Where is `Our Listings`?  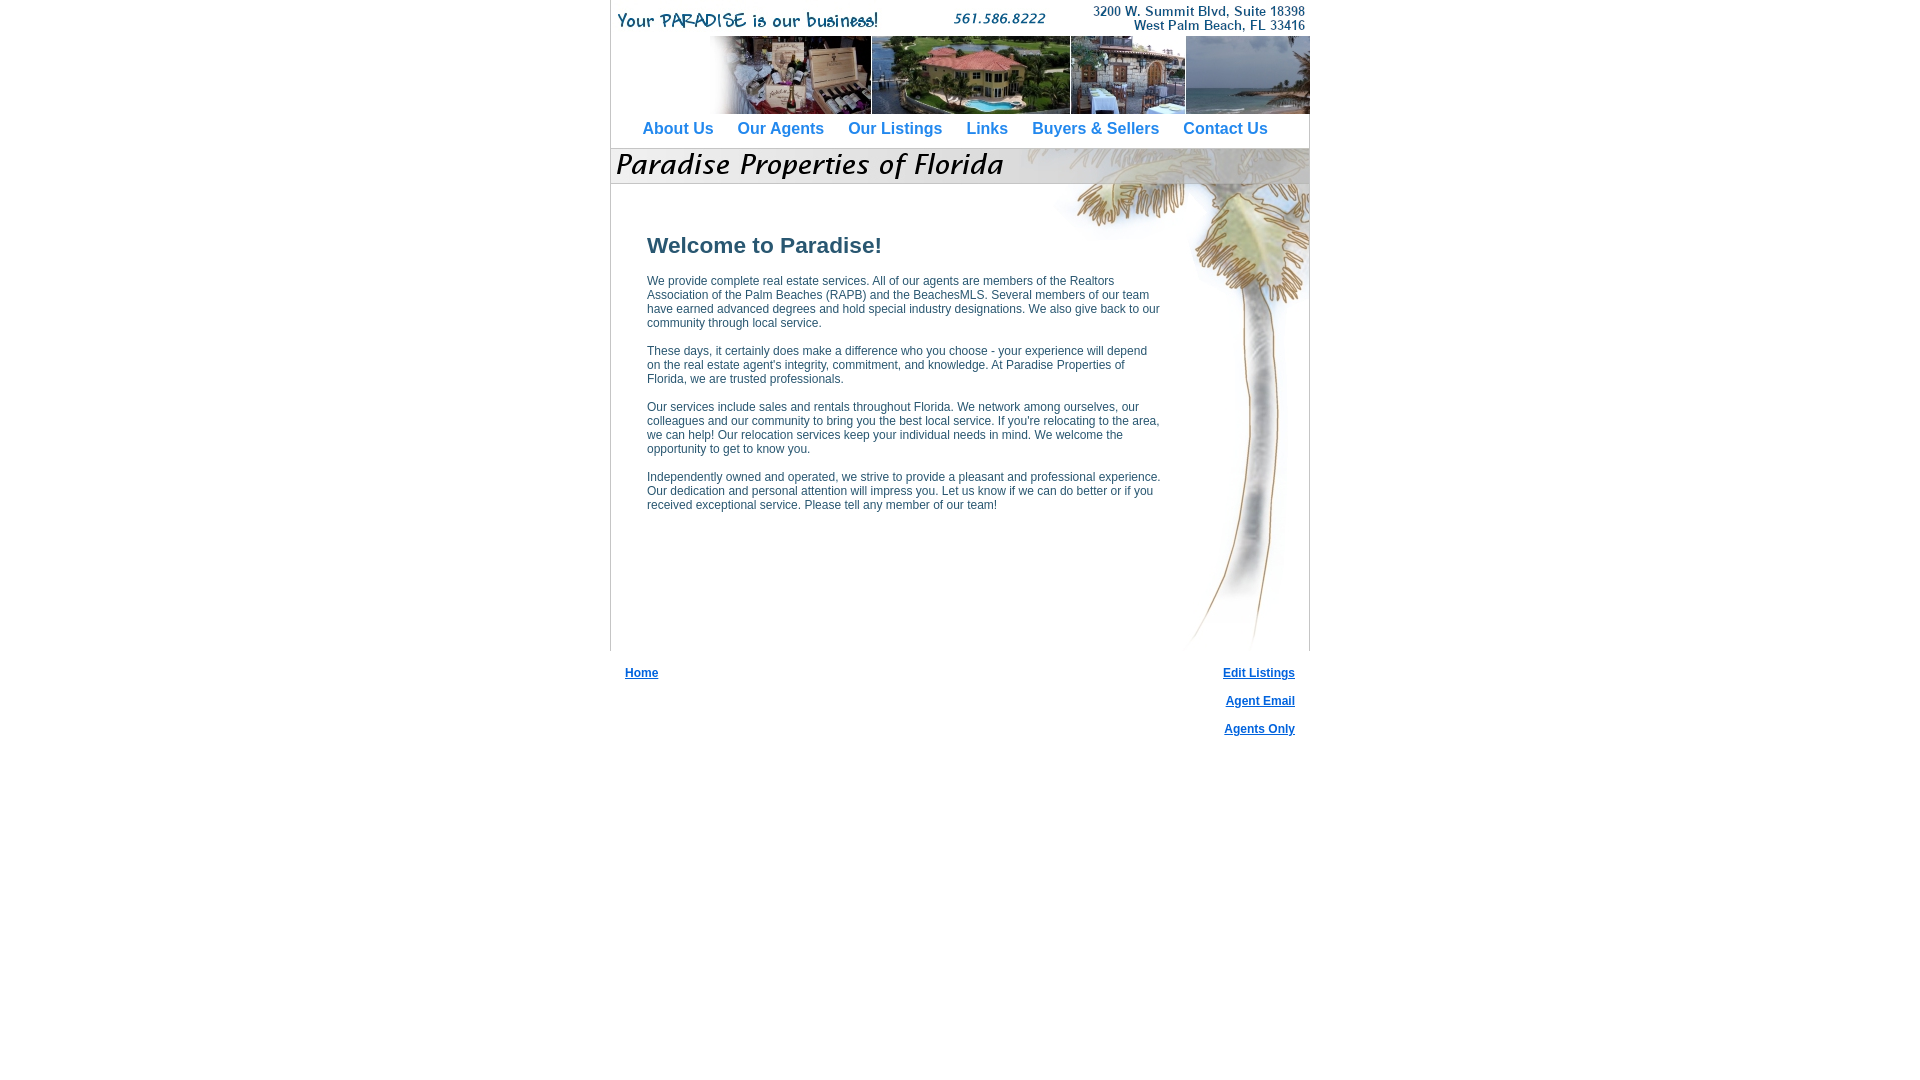 Our Listings is located at coordinates (895, 128).